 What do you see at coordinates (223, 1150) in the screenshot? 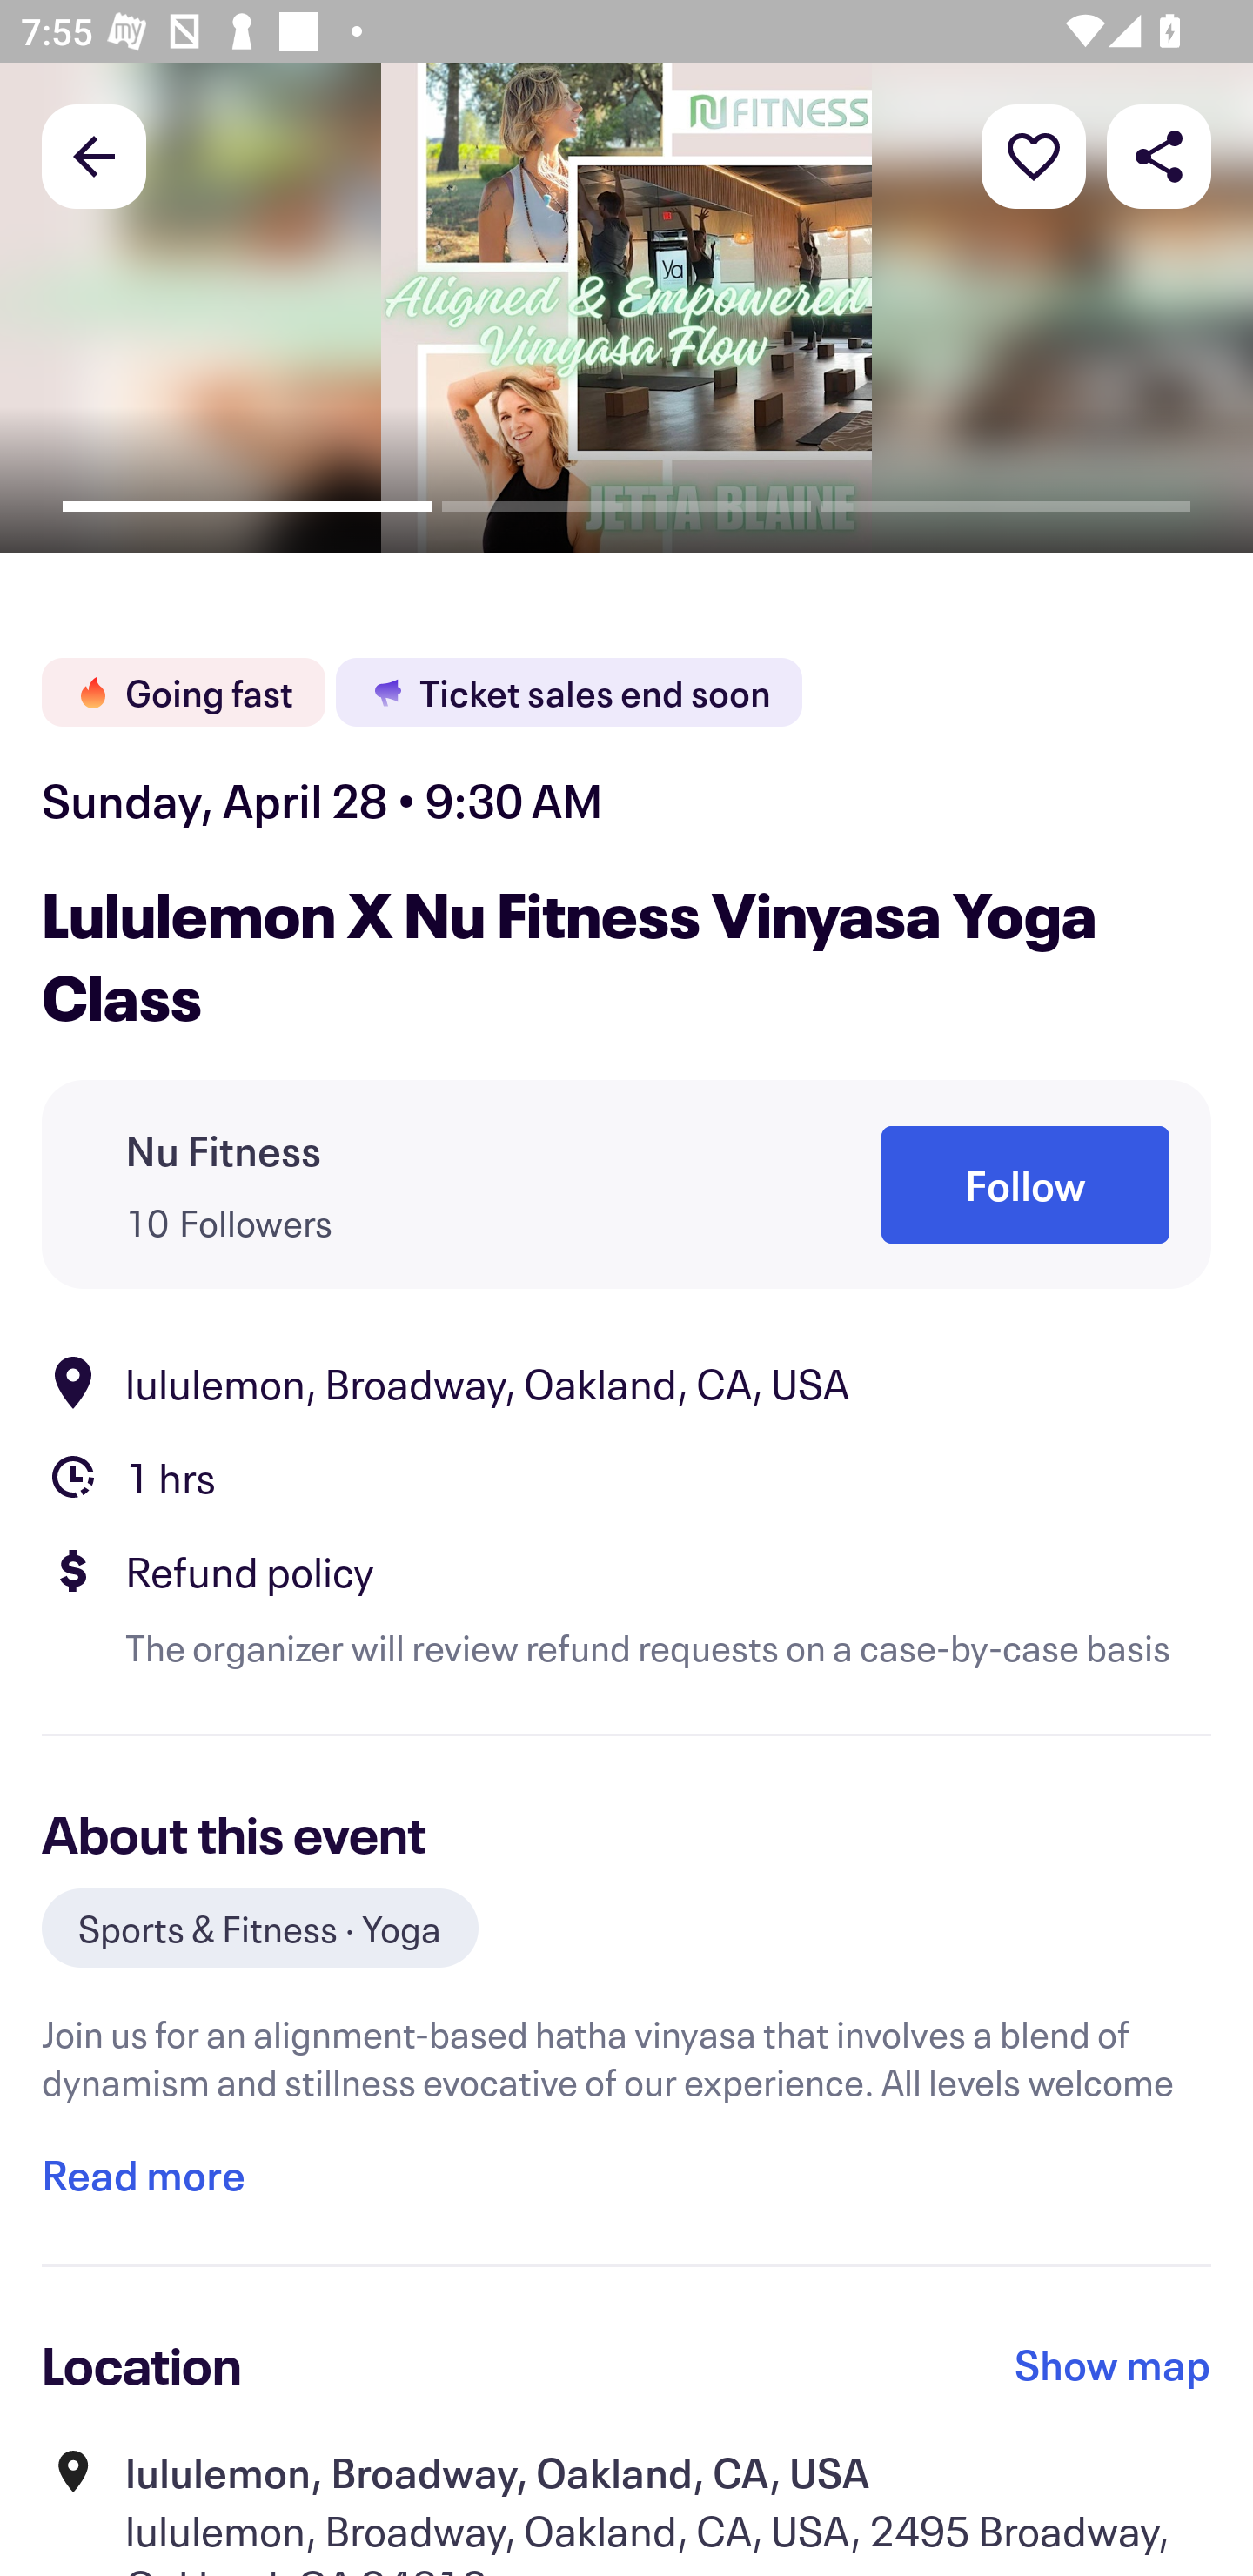
I see `Nu Fitness` at bounding box center [223, 1150].